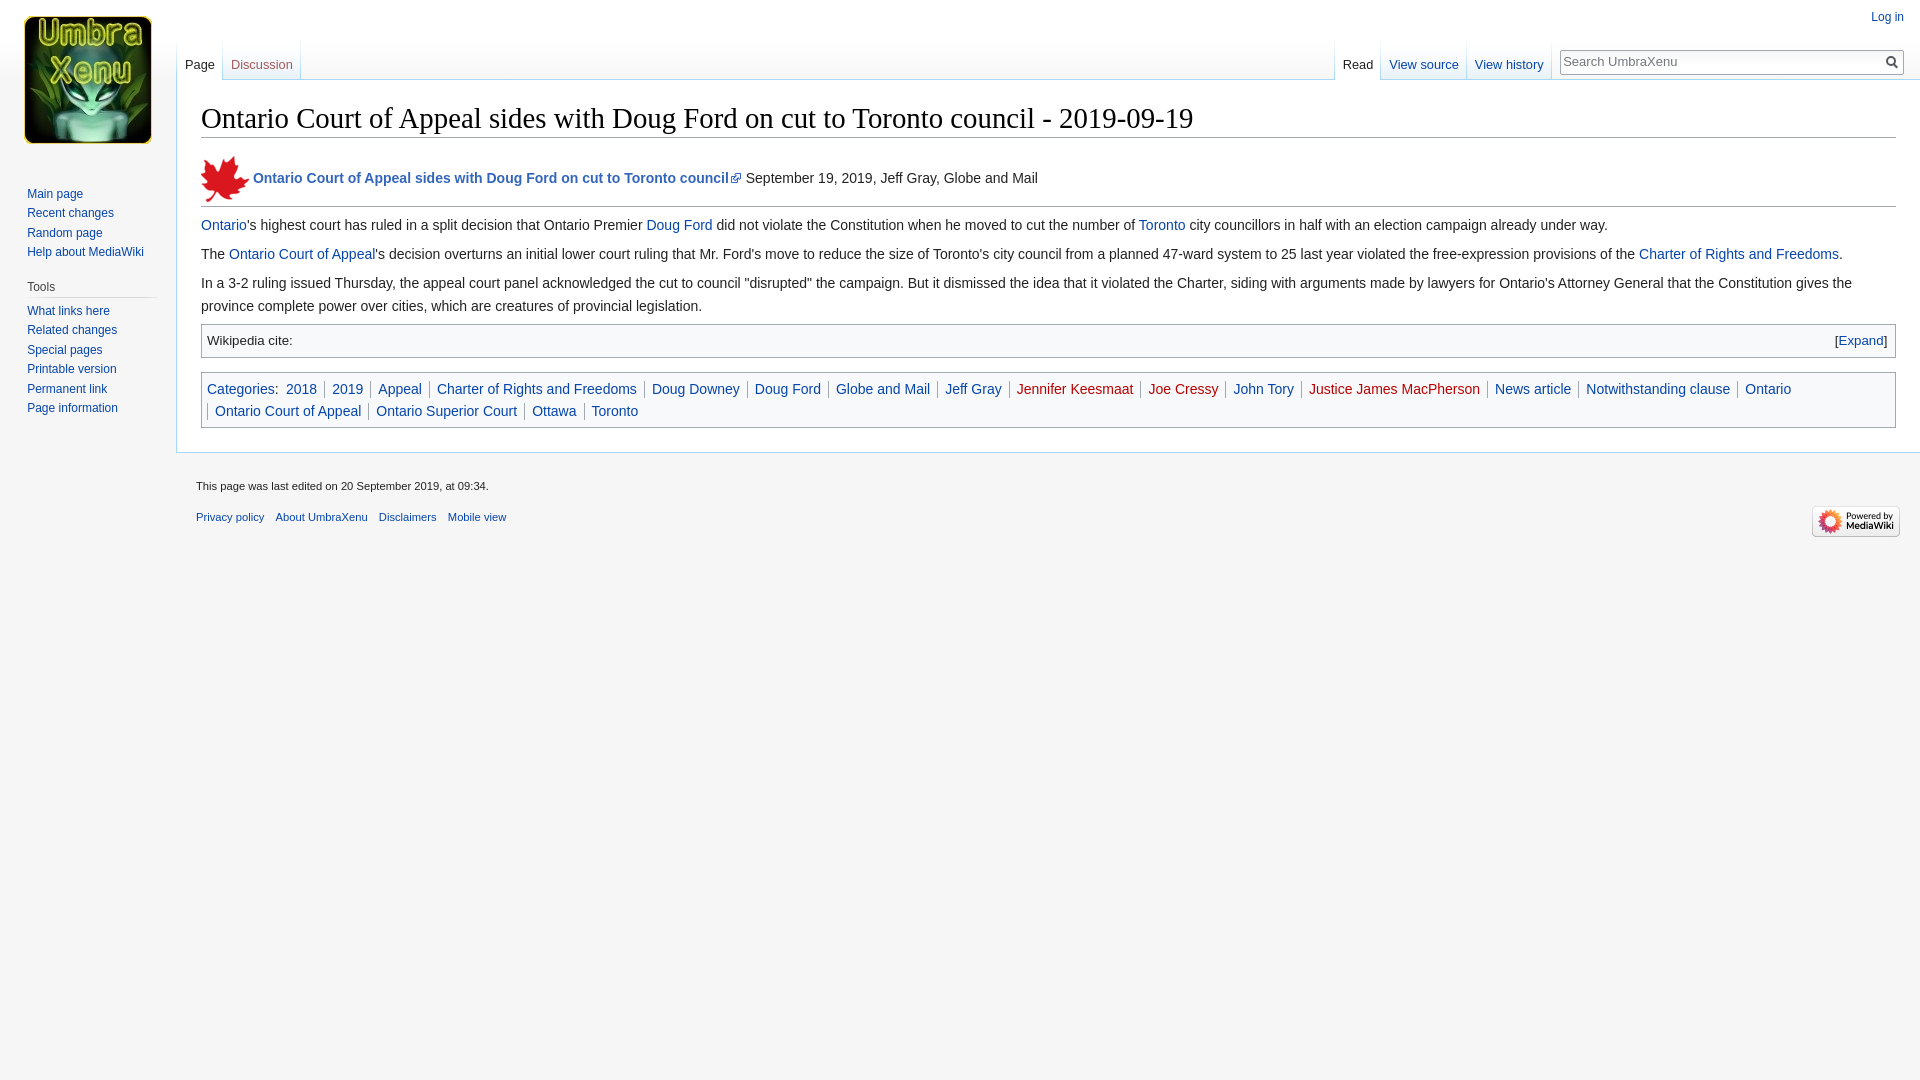 This screenshot has width=1920, height=1080. Describe the element at coordinates (224, 225) in the screenshot. I see `Category:Ontario` at that location.